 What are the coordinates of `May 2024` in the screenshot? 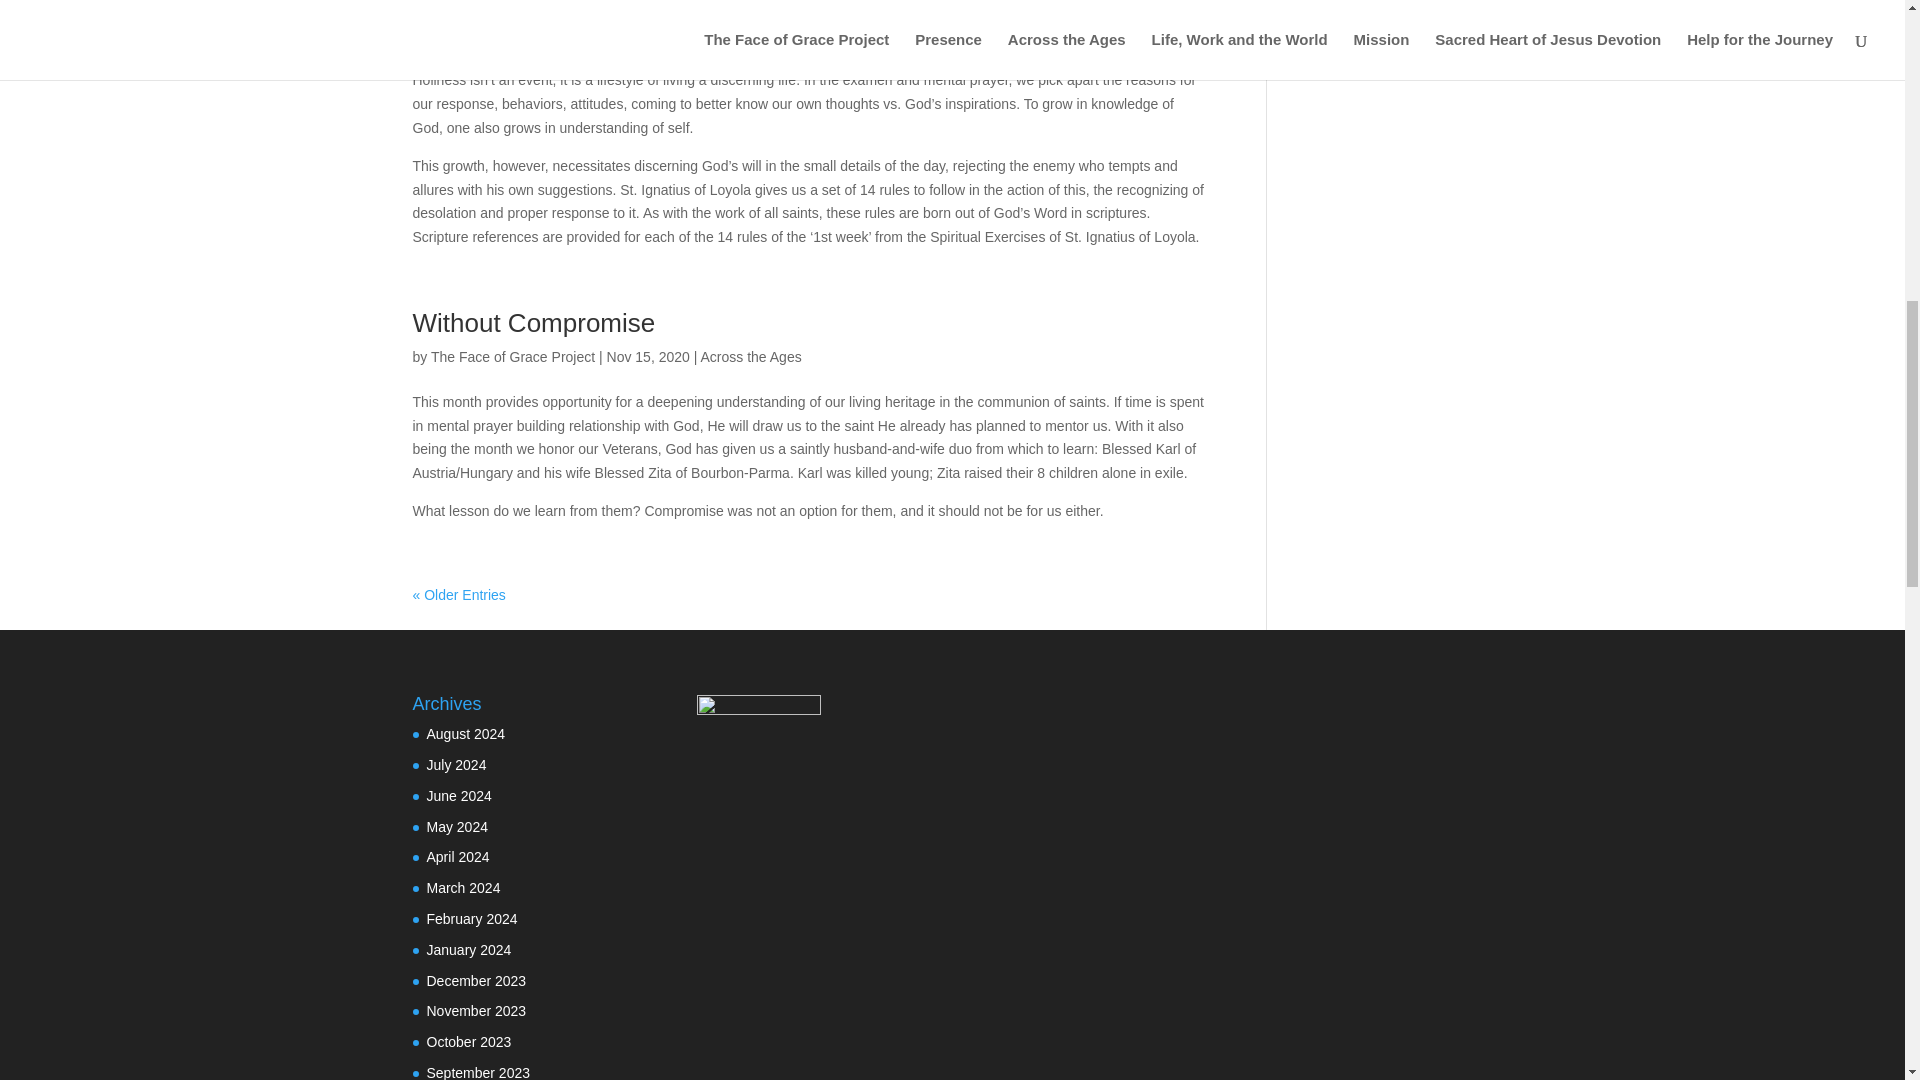 It's located at (456, 826).